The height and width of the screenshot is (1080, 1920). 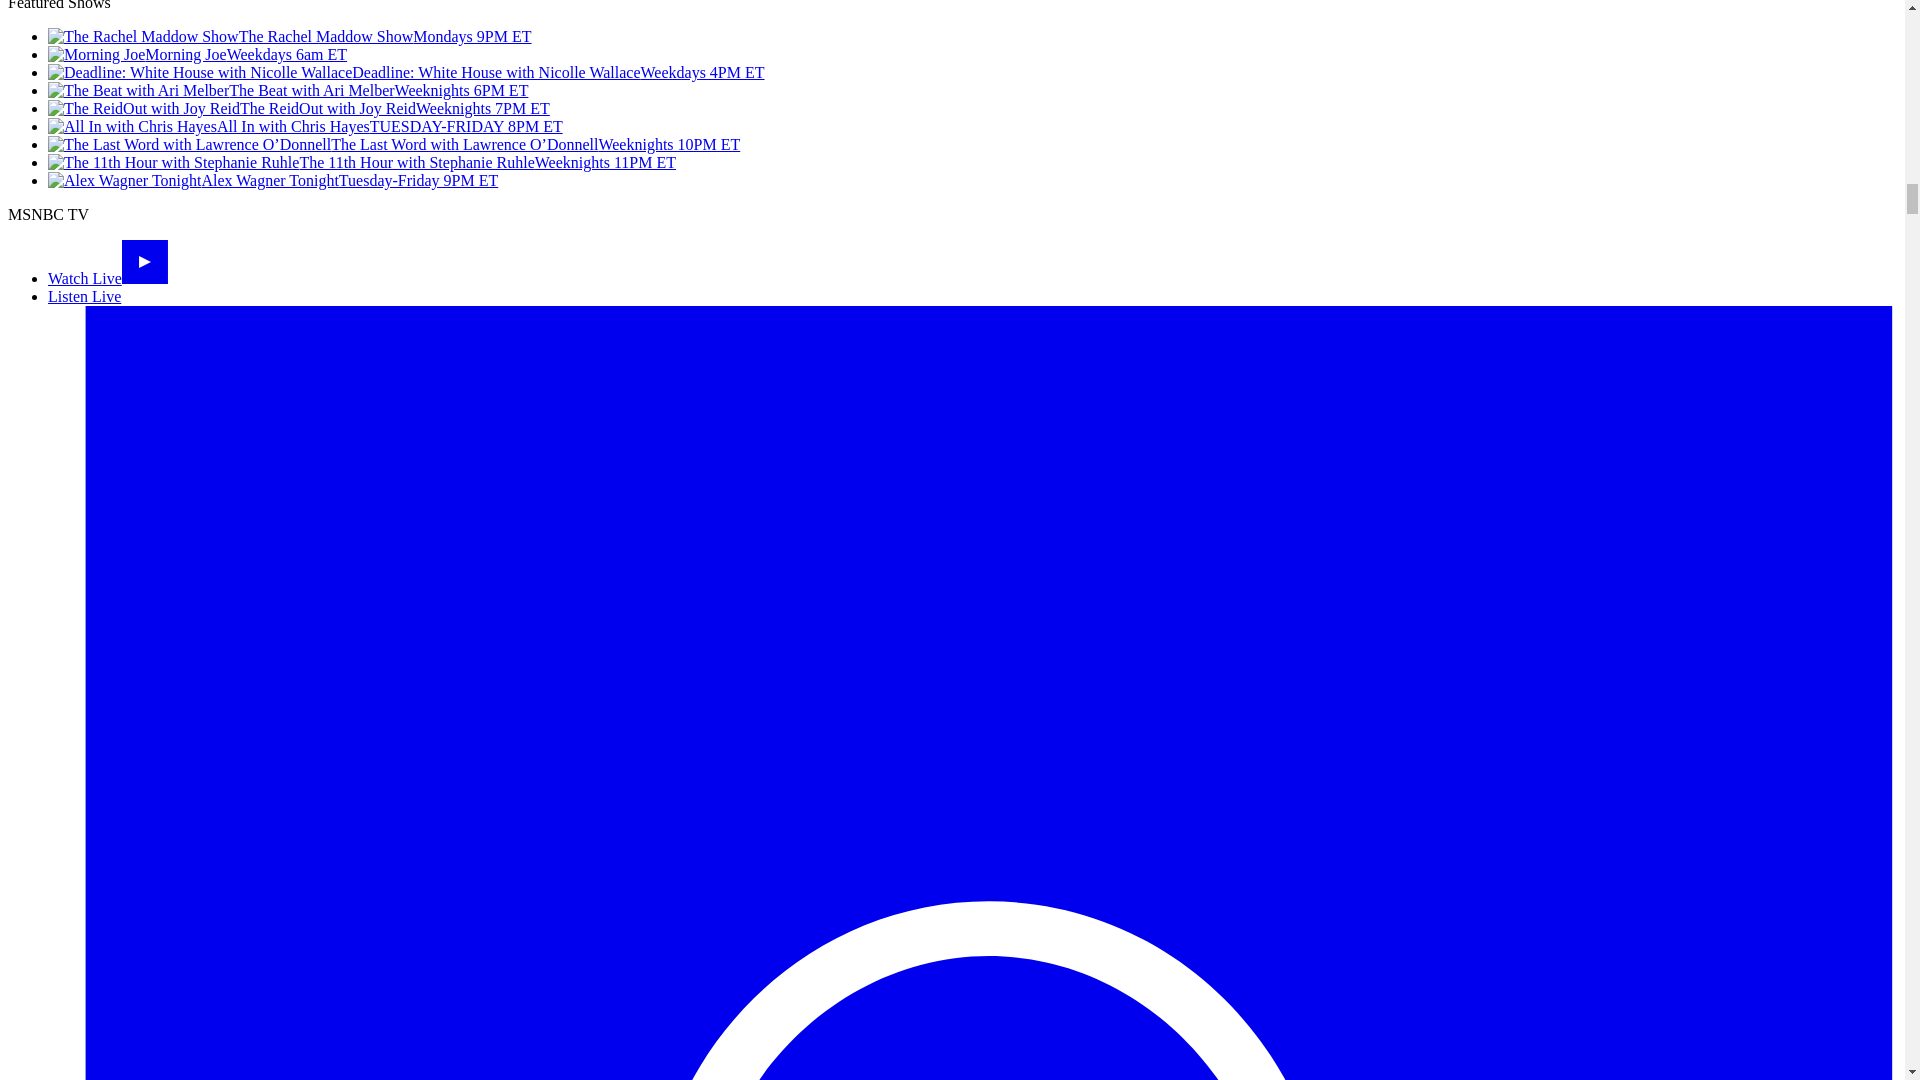 What do you see at coordinates (362, 162) in the screenshot?
I see `The 11th Hour with Stephanie RuhleWeeknights 11PM ET` at bounding box center [362, 162].